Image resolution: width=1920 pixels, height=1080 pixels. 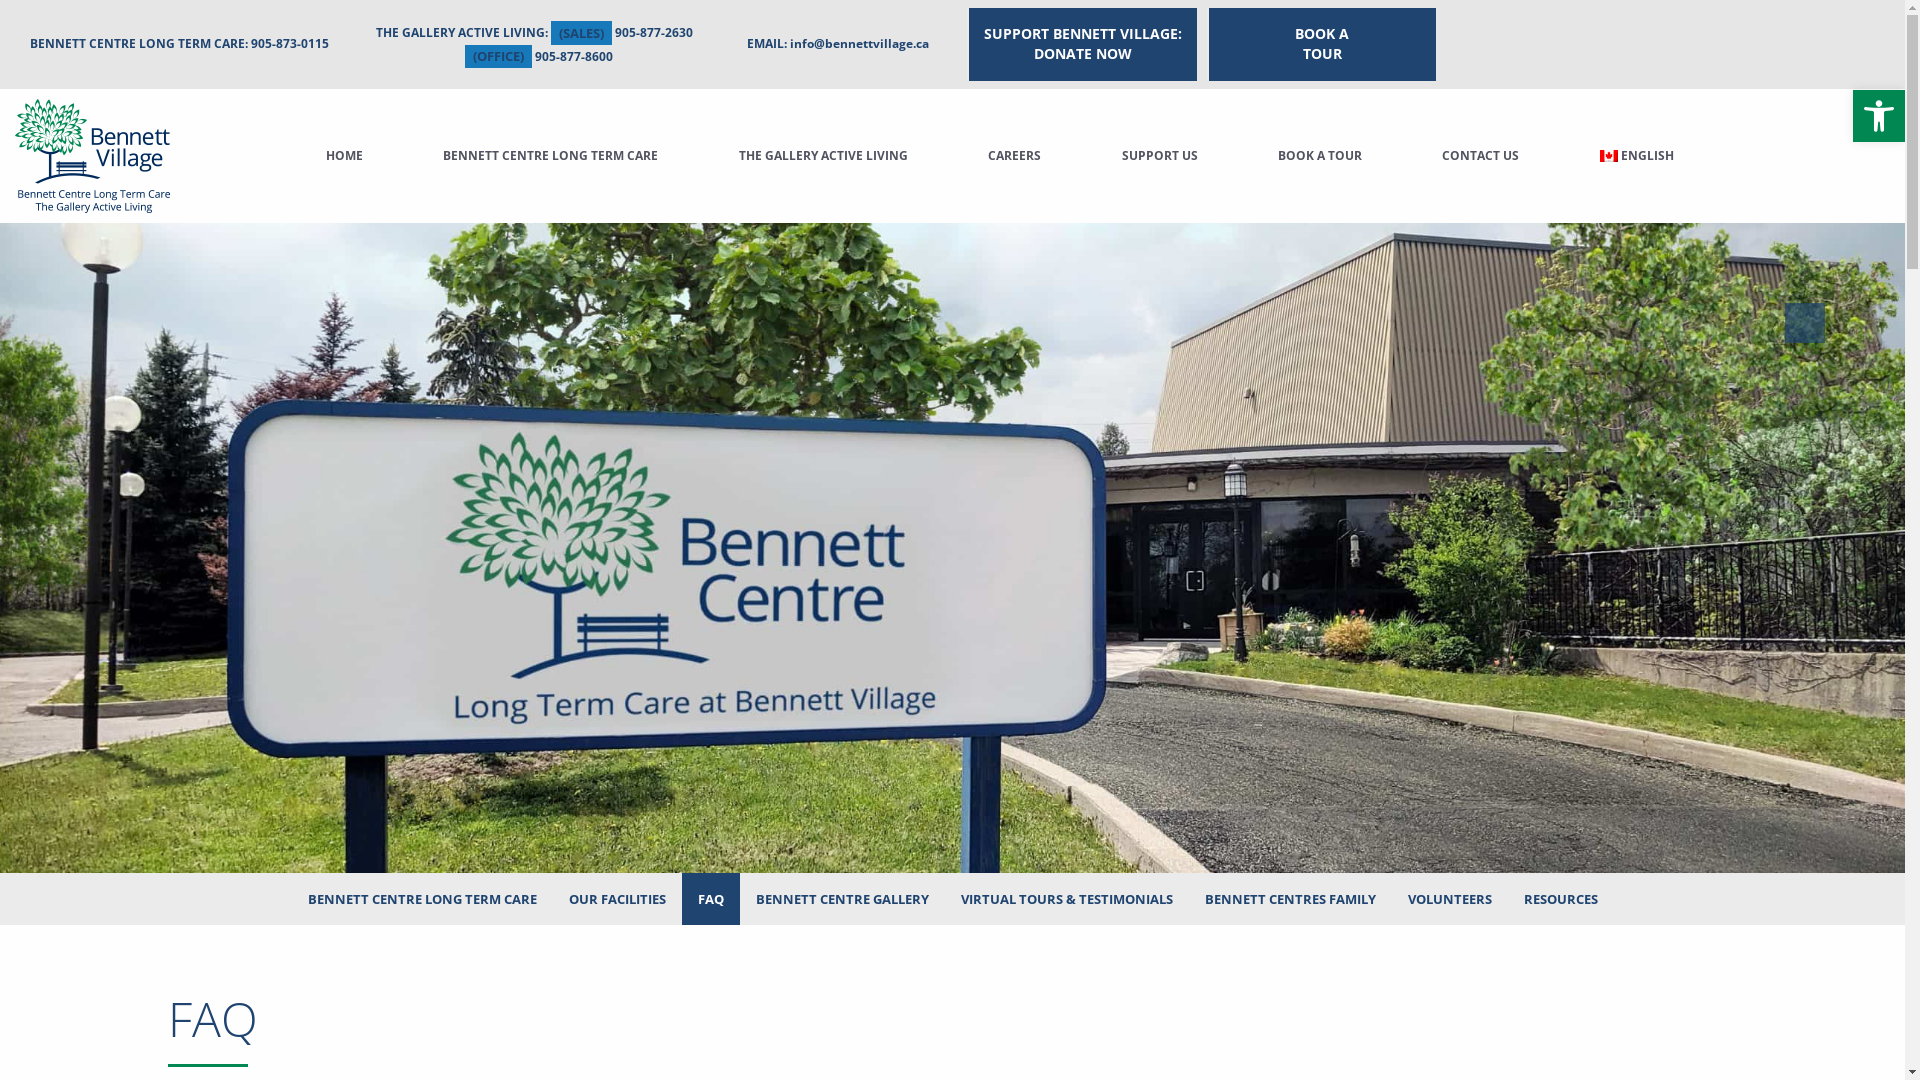 What do you see at coordinates (1014, 156) in the screenshot?
I see `CAREERS` at bounding box center [1014, 156].